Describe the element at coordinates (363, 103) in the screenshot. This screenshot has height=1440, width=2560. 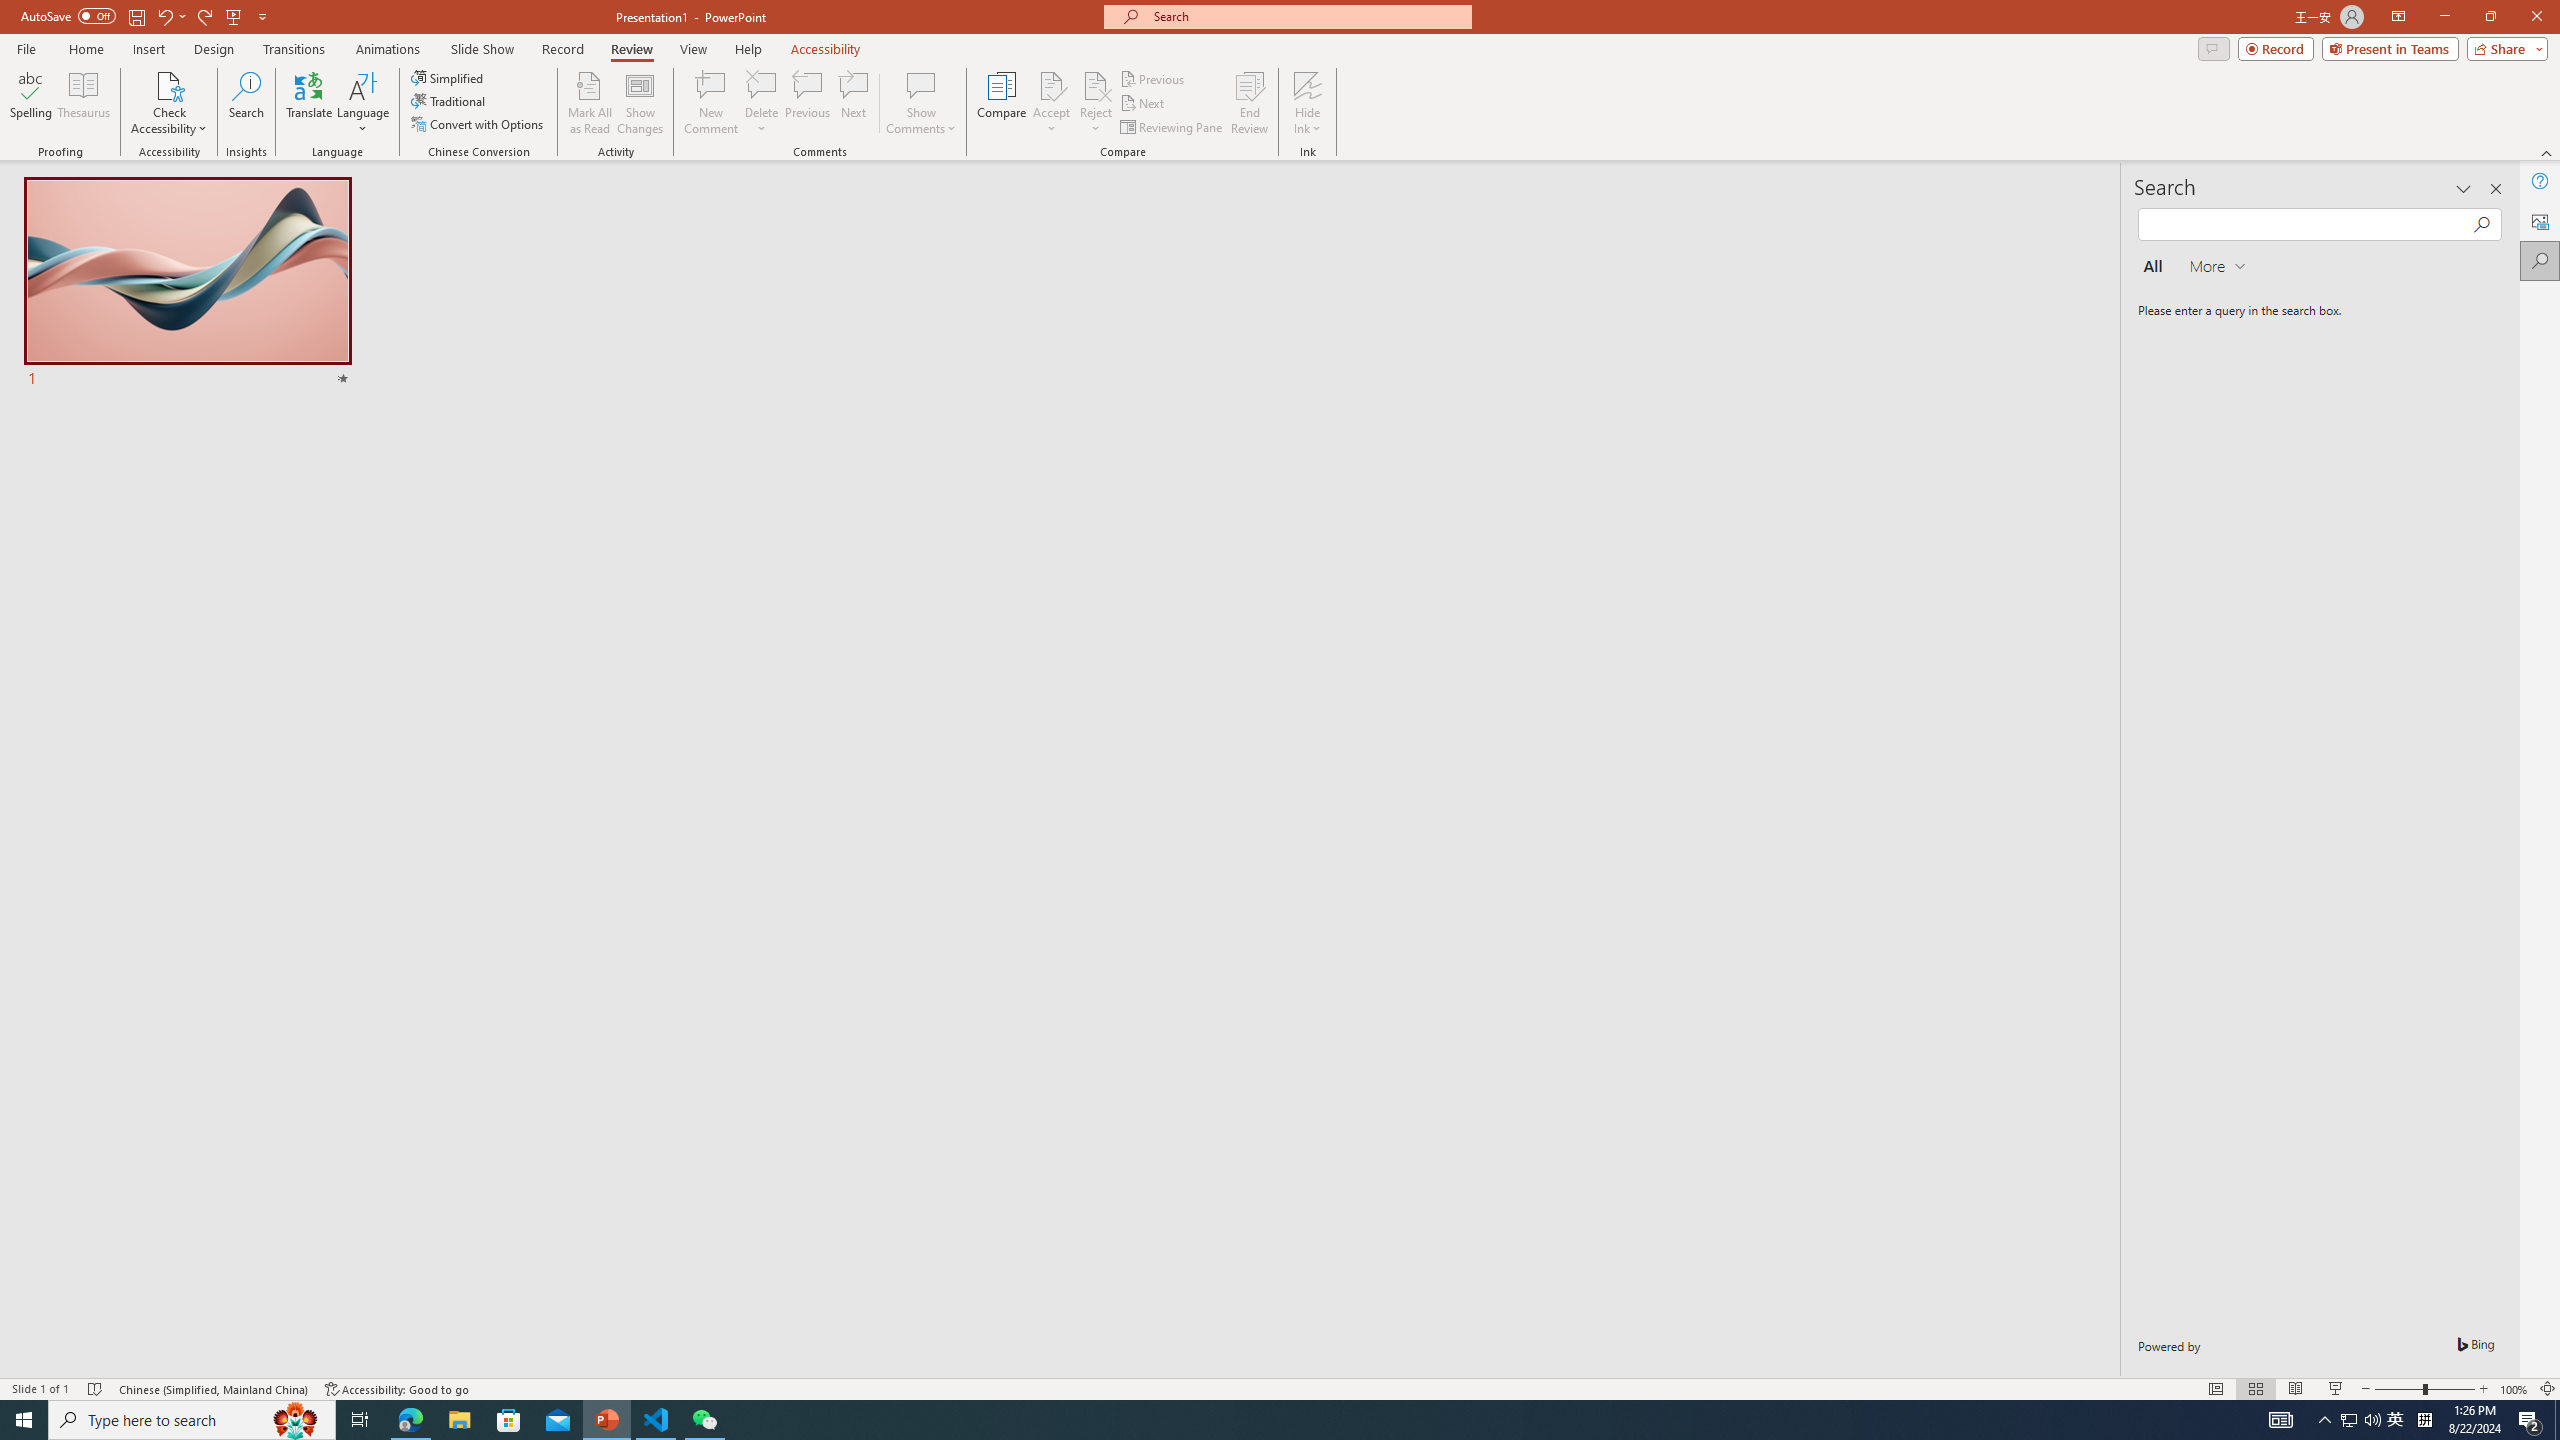
I see `Language` at that location.